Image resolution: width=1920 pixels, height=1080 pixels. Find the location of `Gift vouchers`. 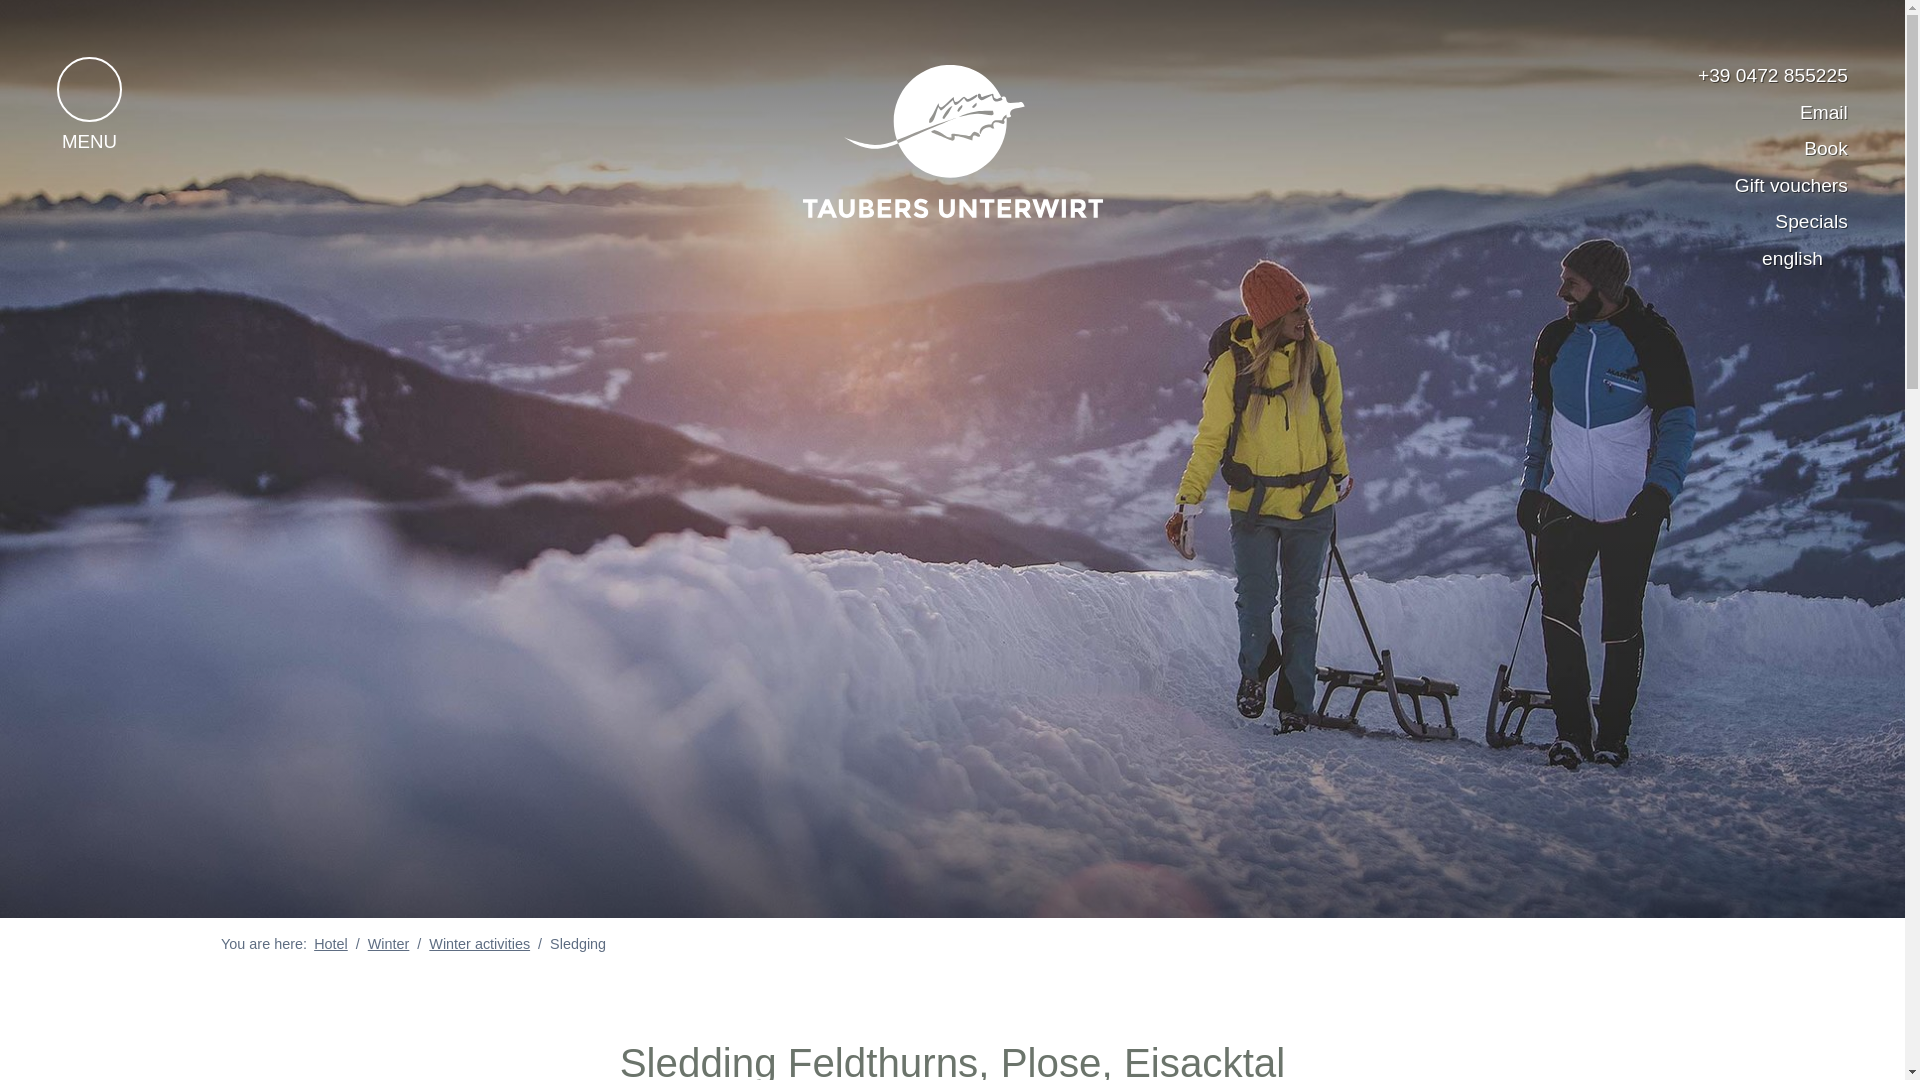

Gift vouchers is located at coordinates (1776, 184).